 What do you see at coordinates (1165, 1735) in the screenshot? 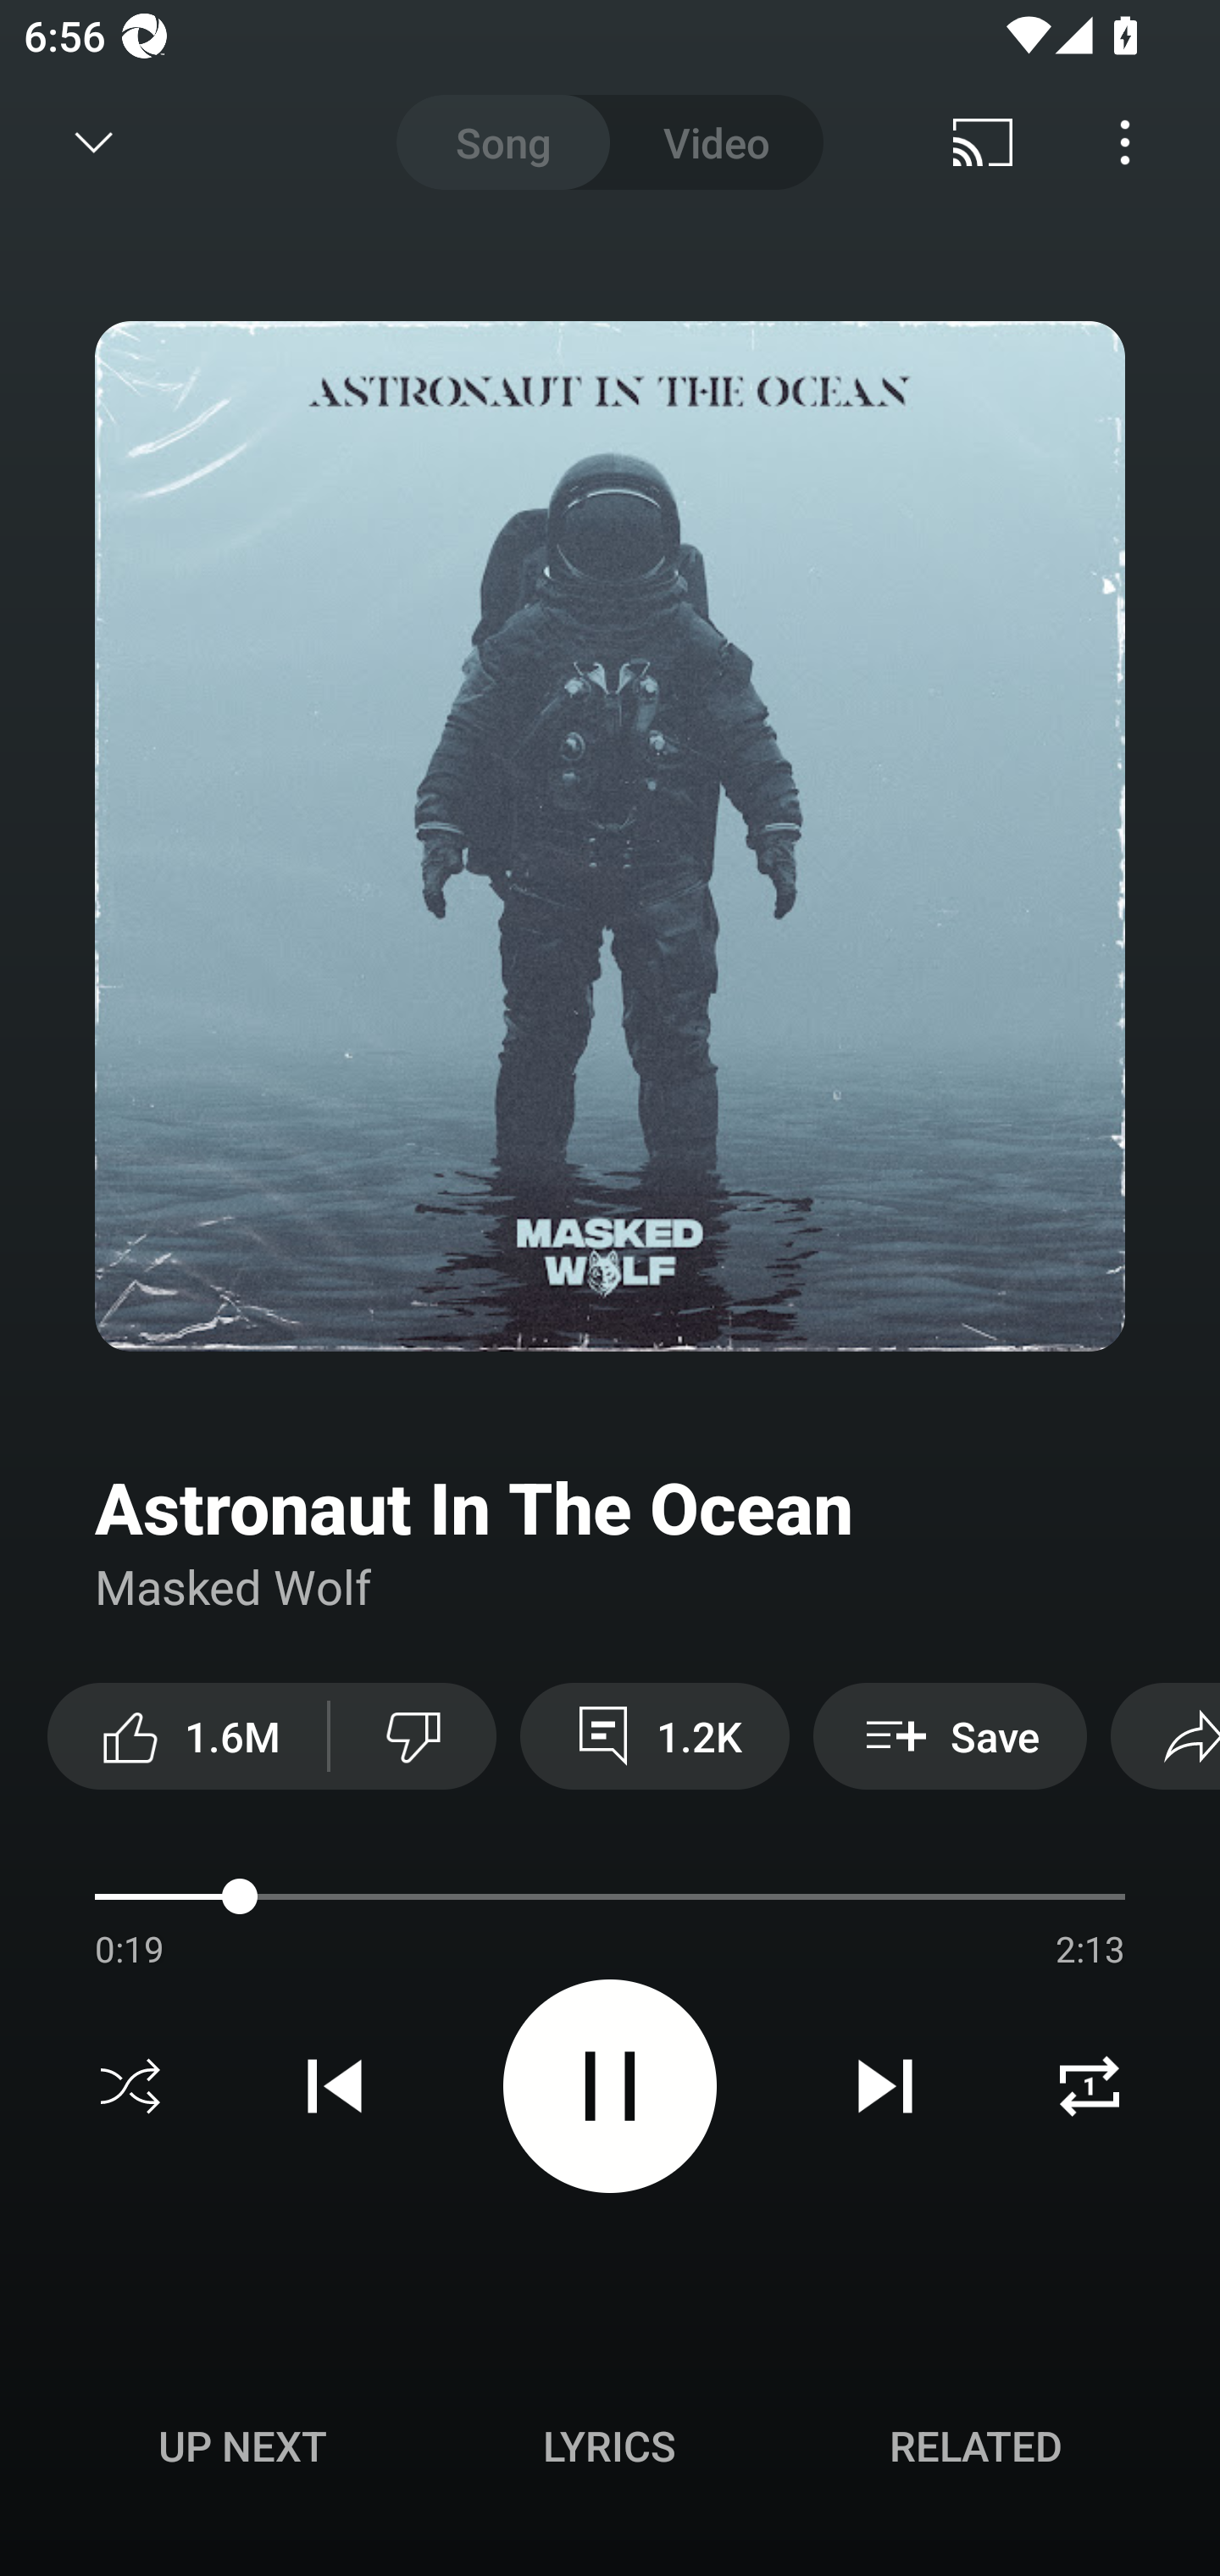
I see `Share` at bounding box center [1165, 1735].